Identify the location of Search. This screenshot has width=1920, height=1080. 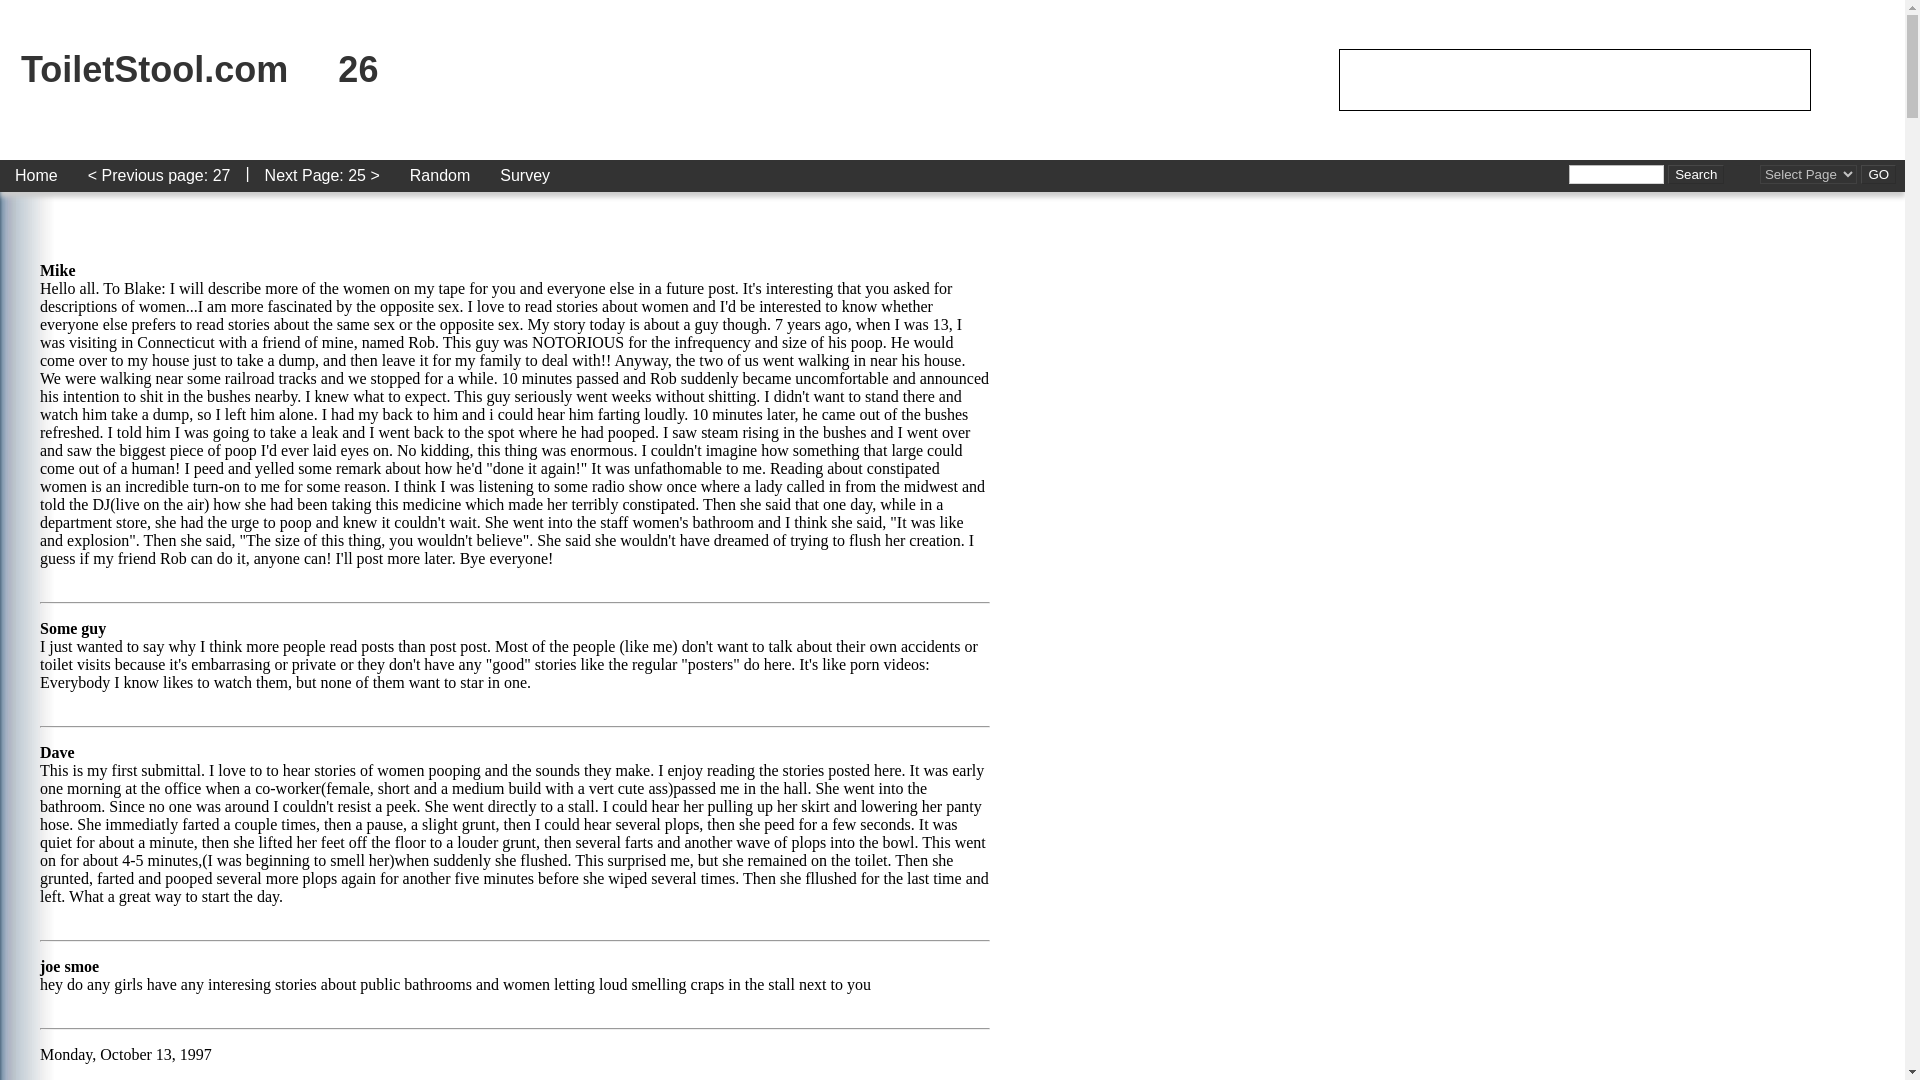
(1696, 174).